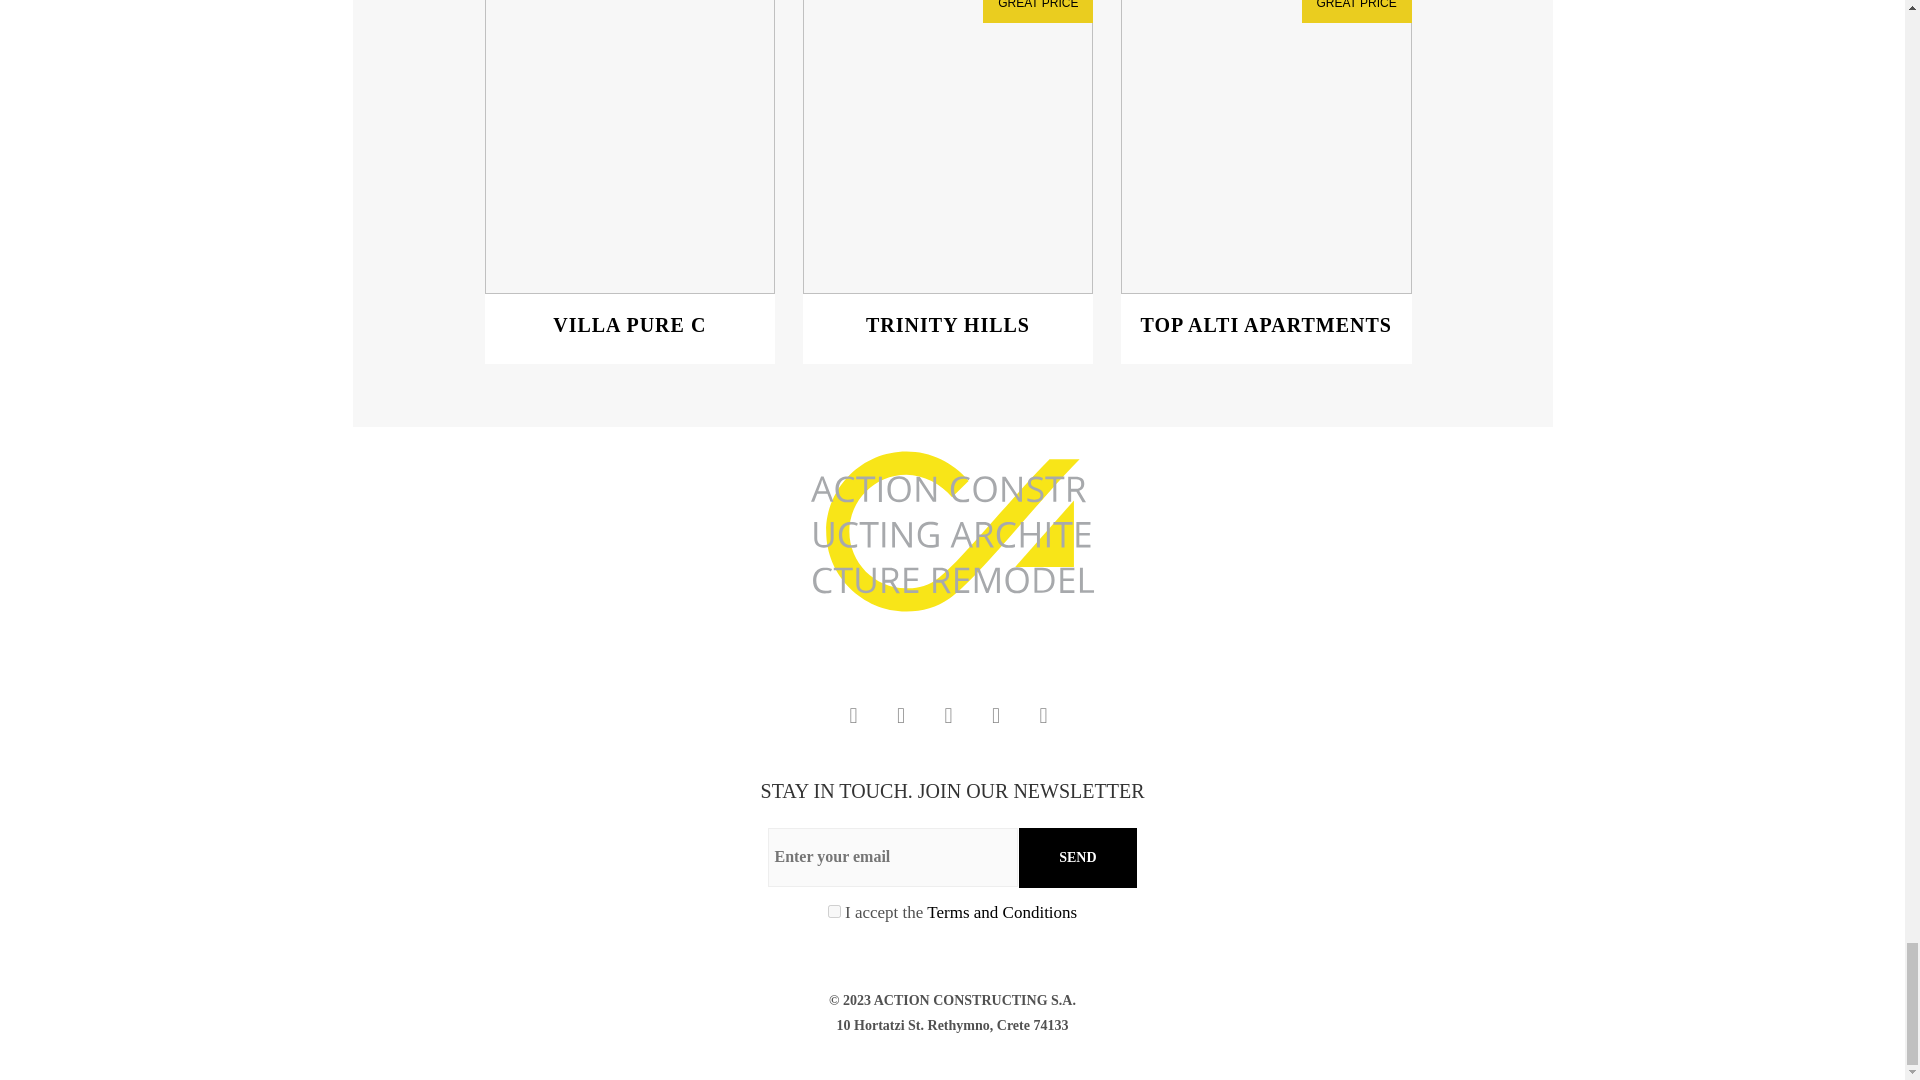 This screenshot has height=1080, width=1920. What do you see at coordinates (1266, 146) in the screenshot?
I see `VILLA PURE C` at bounding box center [1266, 146].